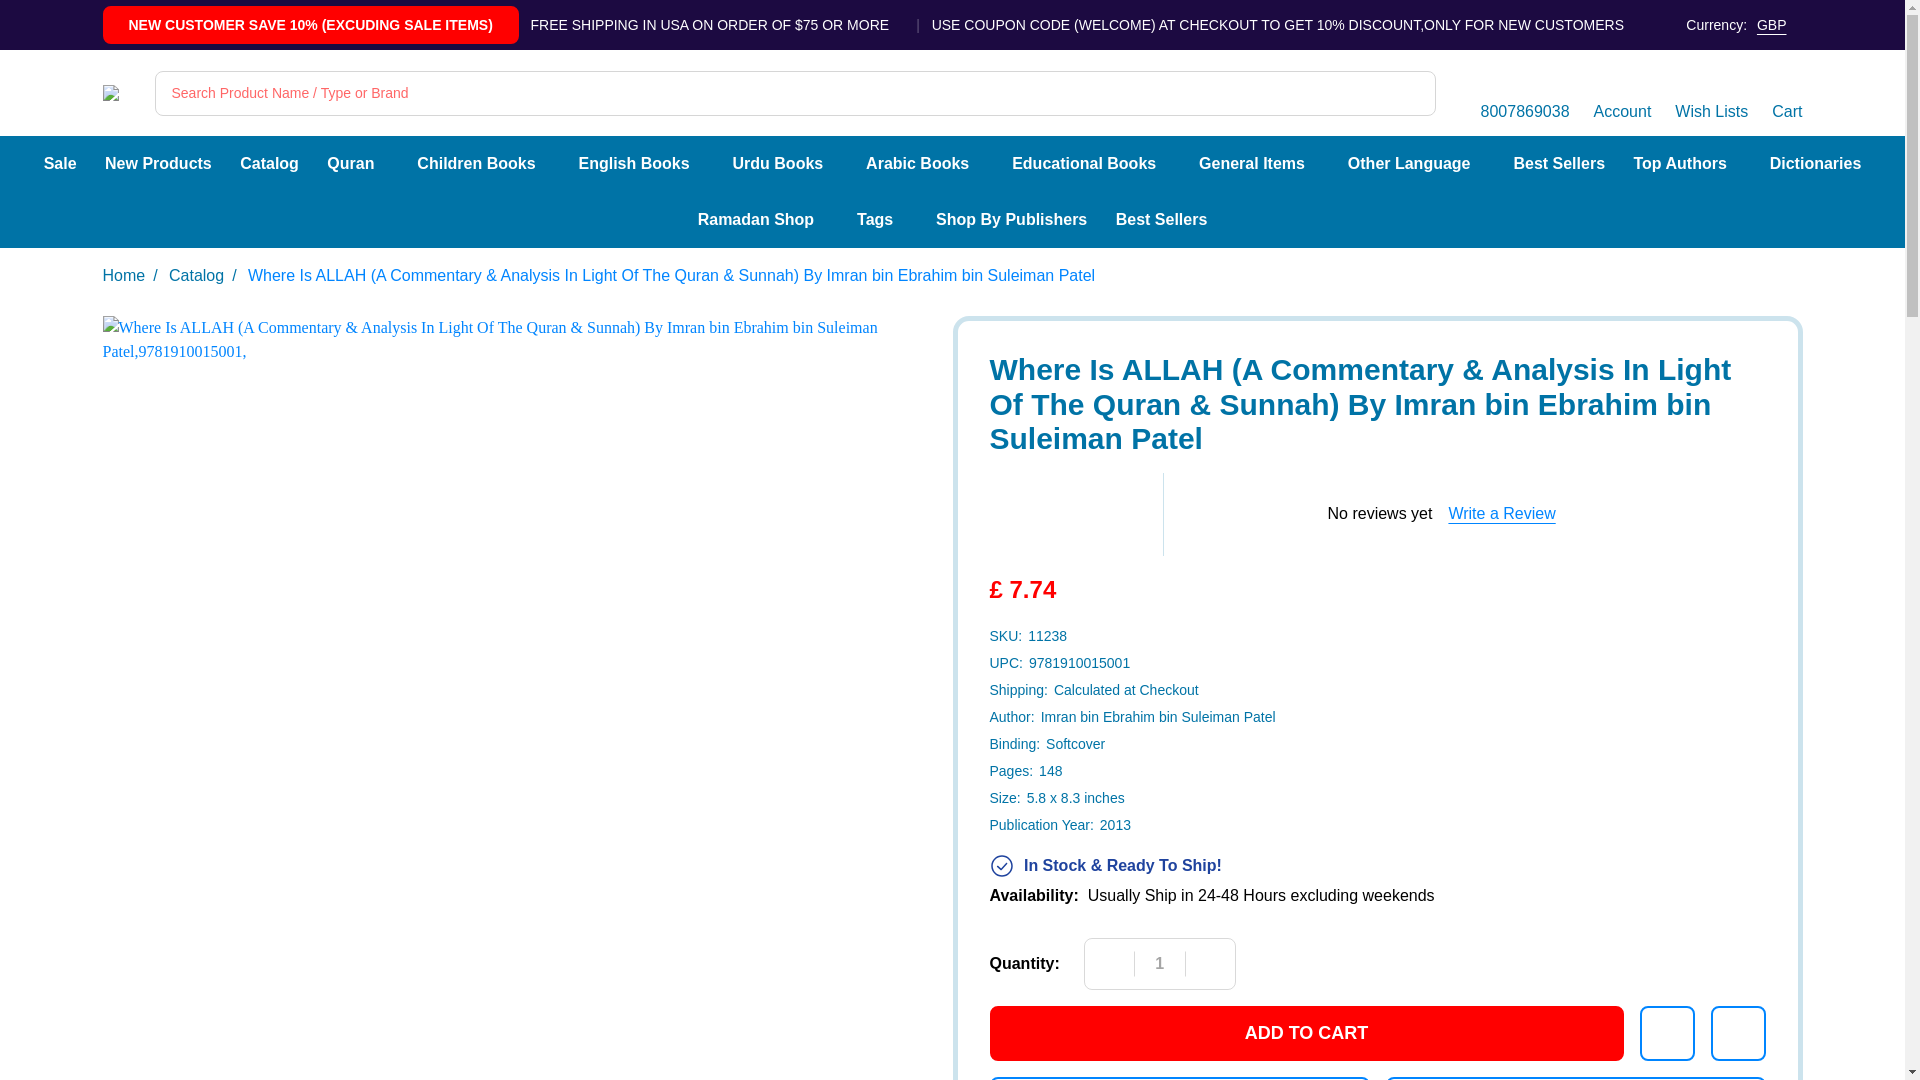 The image size is (1920, 1080). What do you see at coordinates (1525, 92) in the screenshot?
I see `8007869038` at bounding box center [1525, 92].